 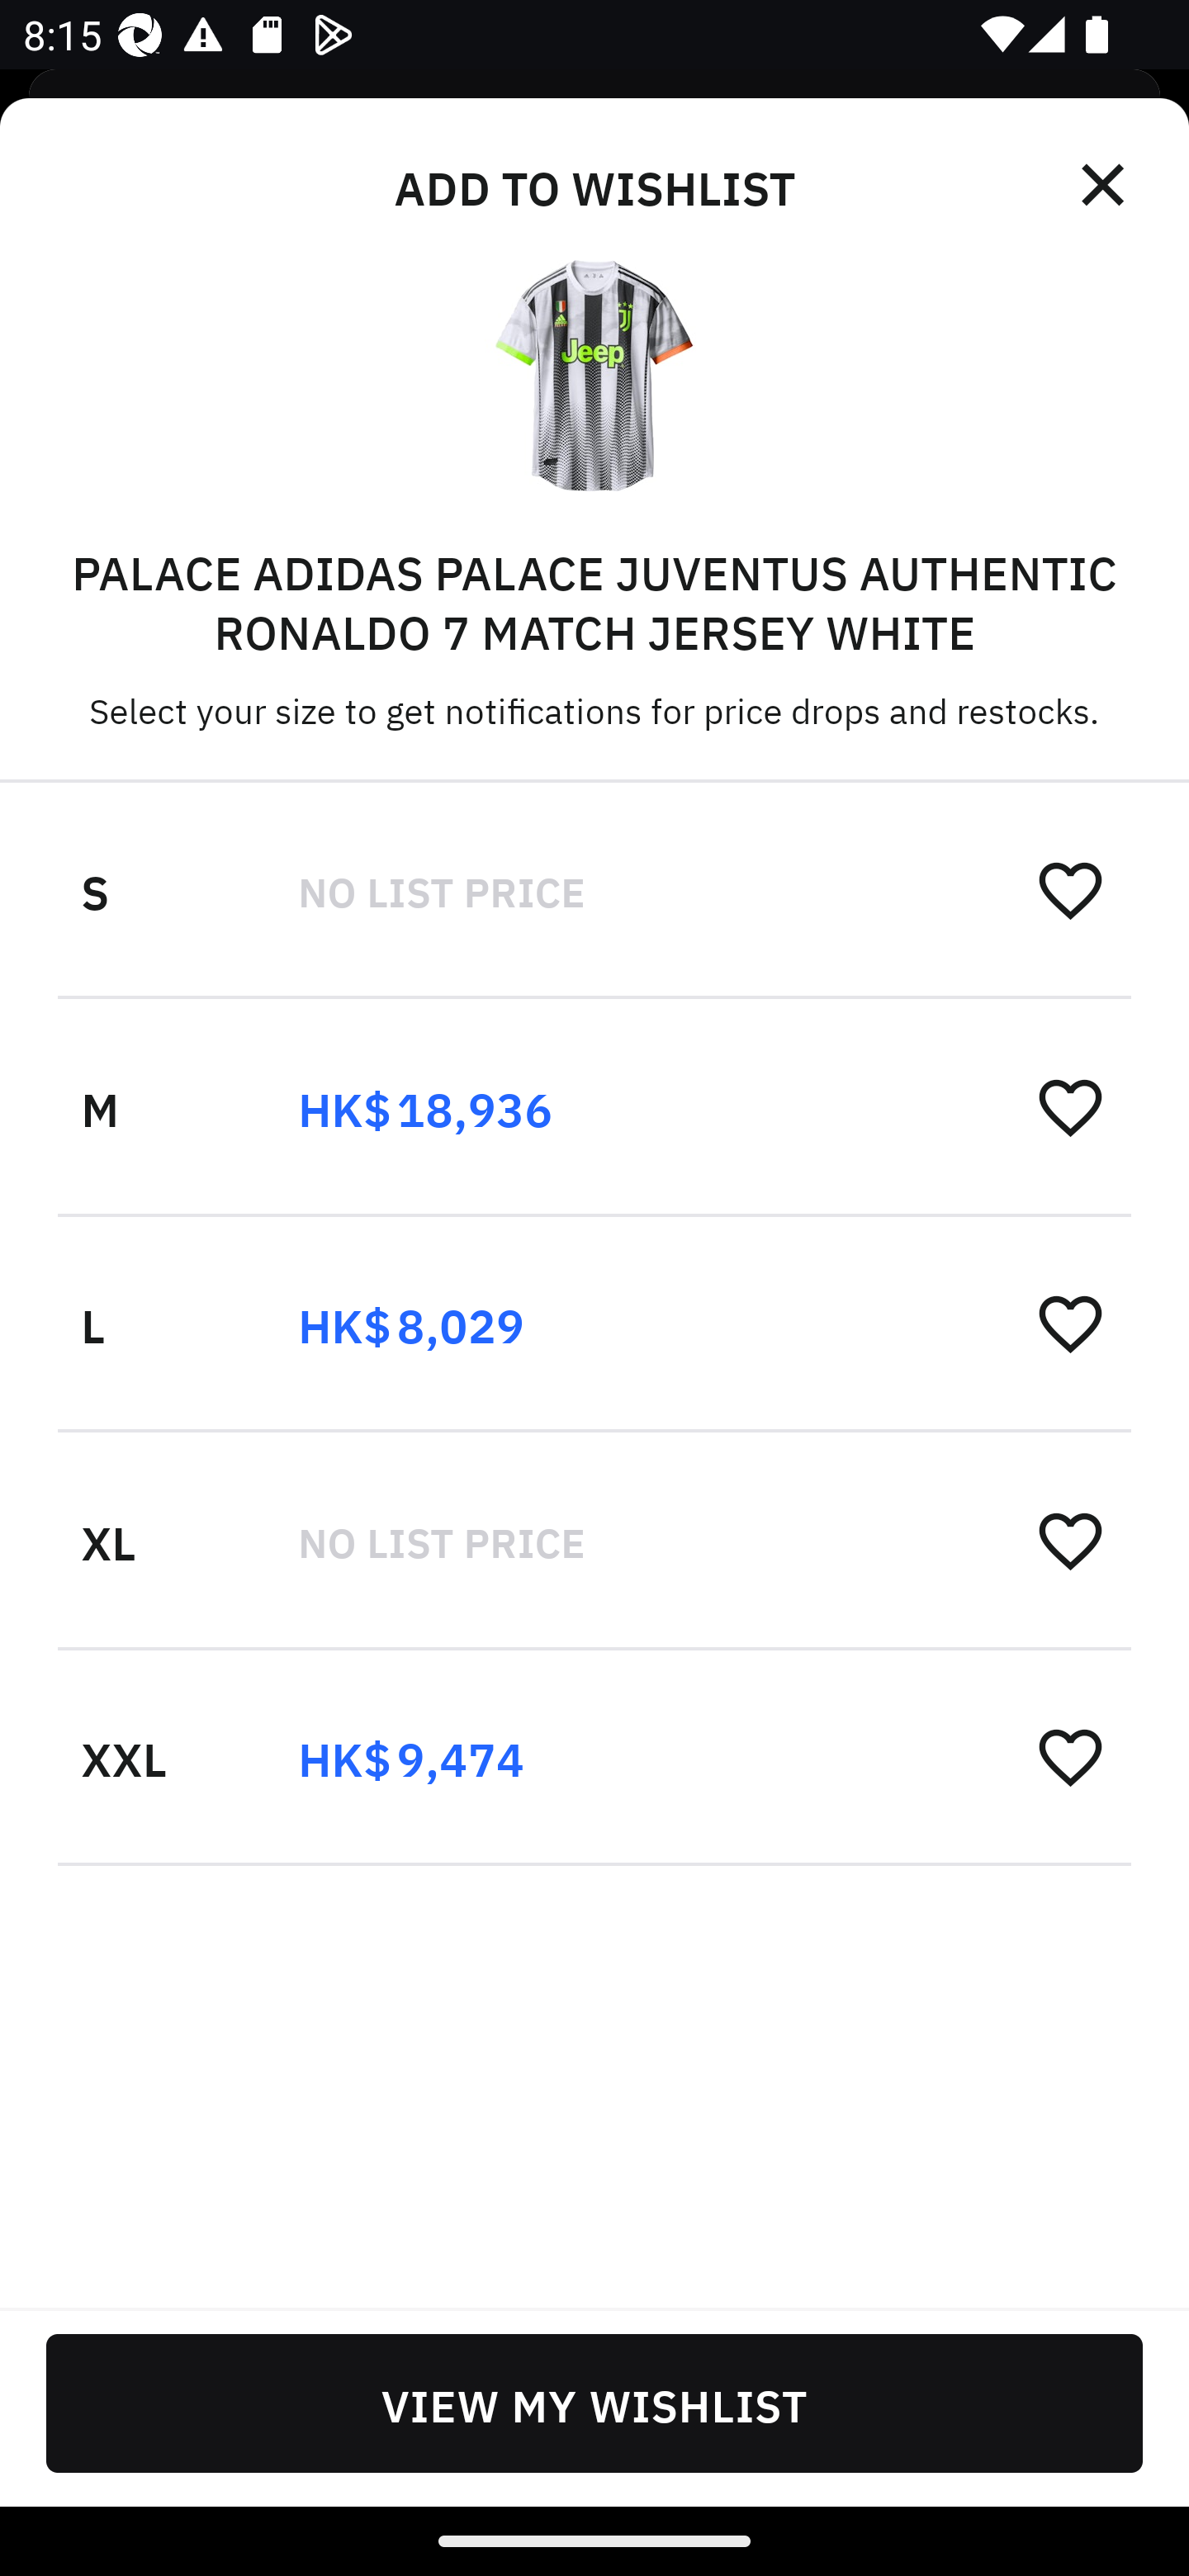 I want to click on VIEW MY WISHLIST, so click(x=594, y=2403).